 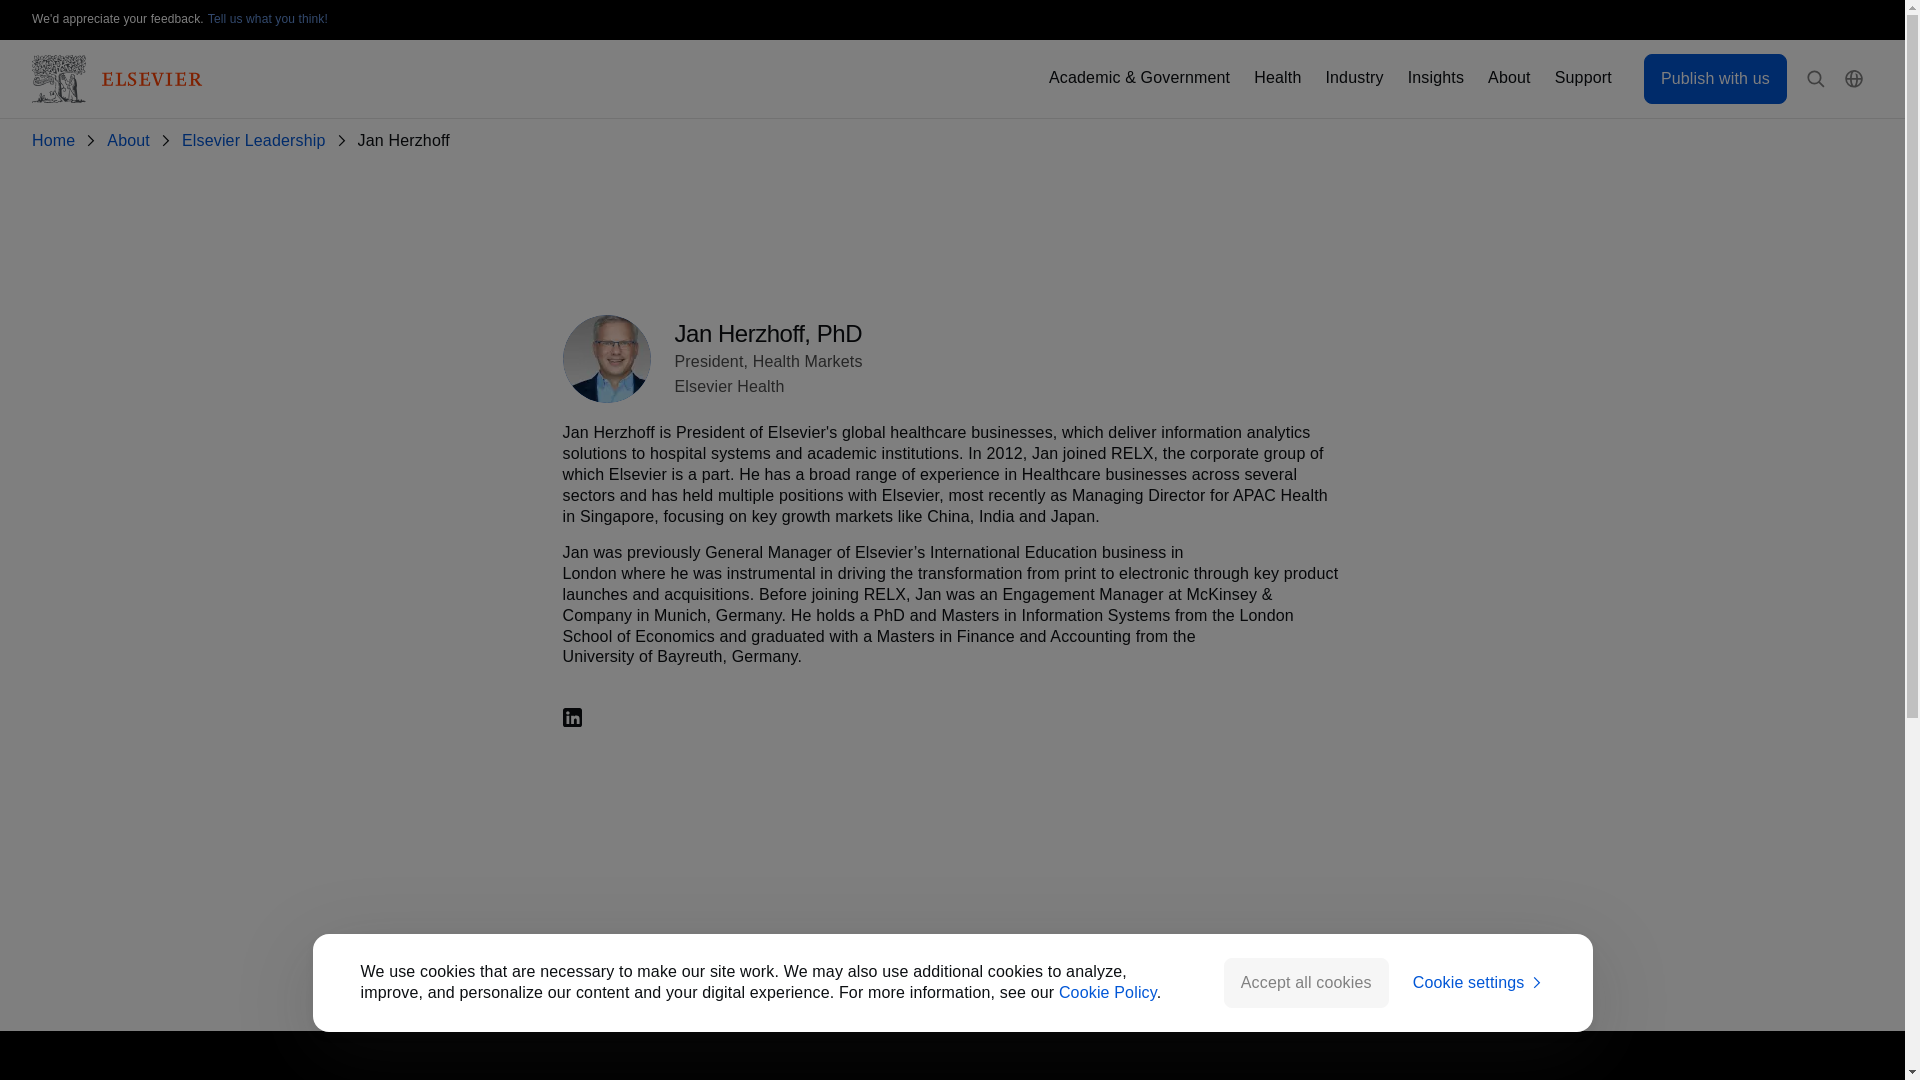 I want to click on Accept all cookies, so click(x=1306, y=982).